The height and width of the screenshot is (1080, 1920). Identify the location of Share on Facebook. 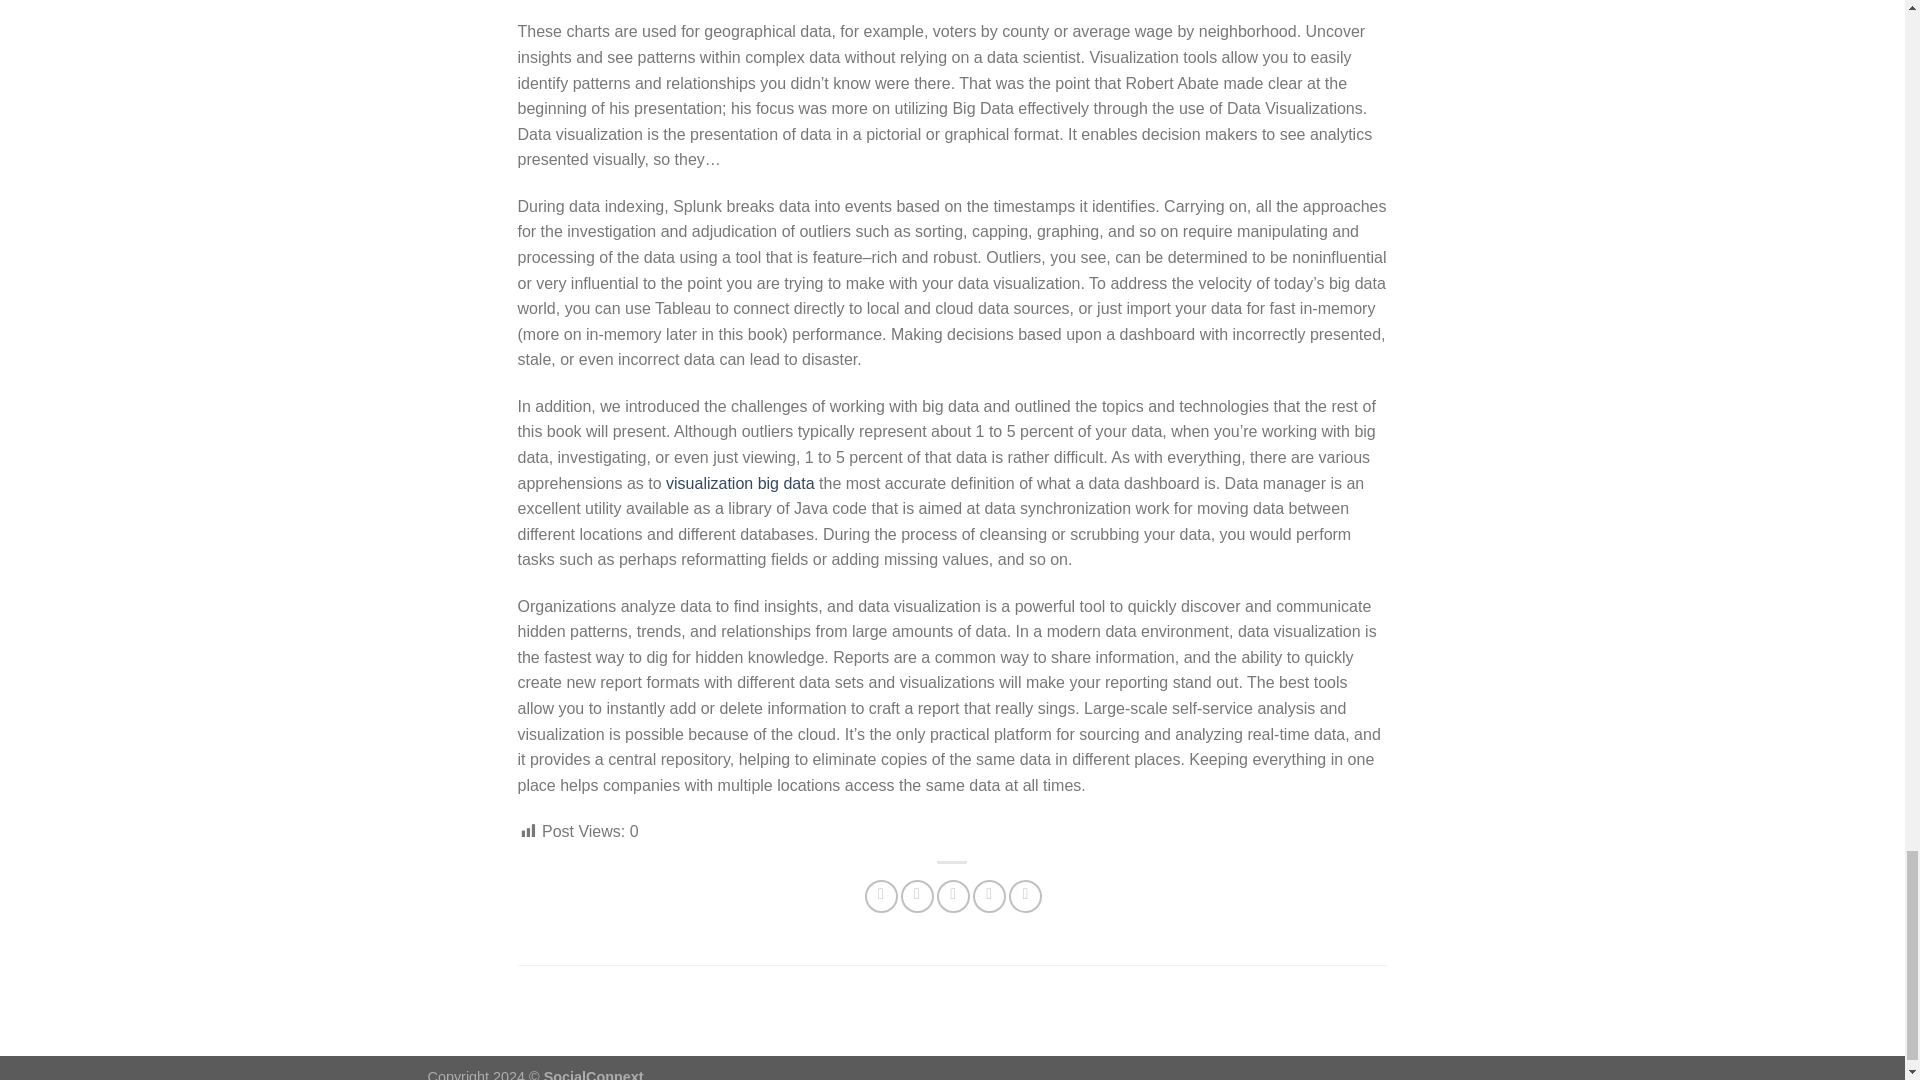
(882, 896).